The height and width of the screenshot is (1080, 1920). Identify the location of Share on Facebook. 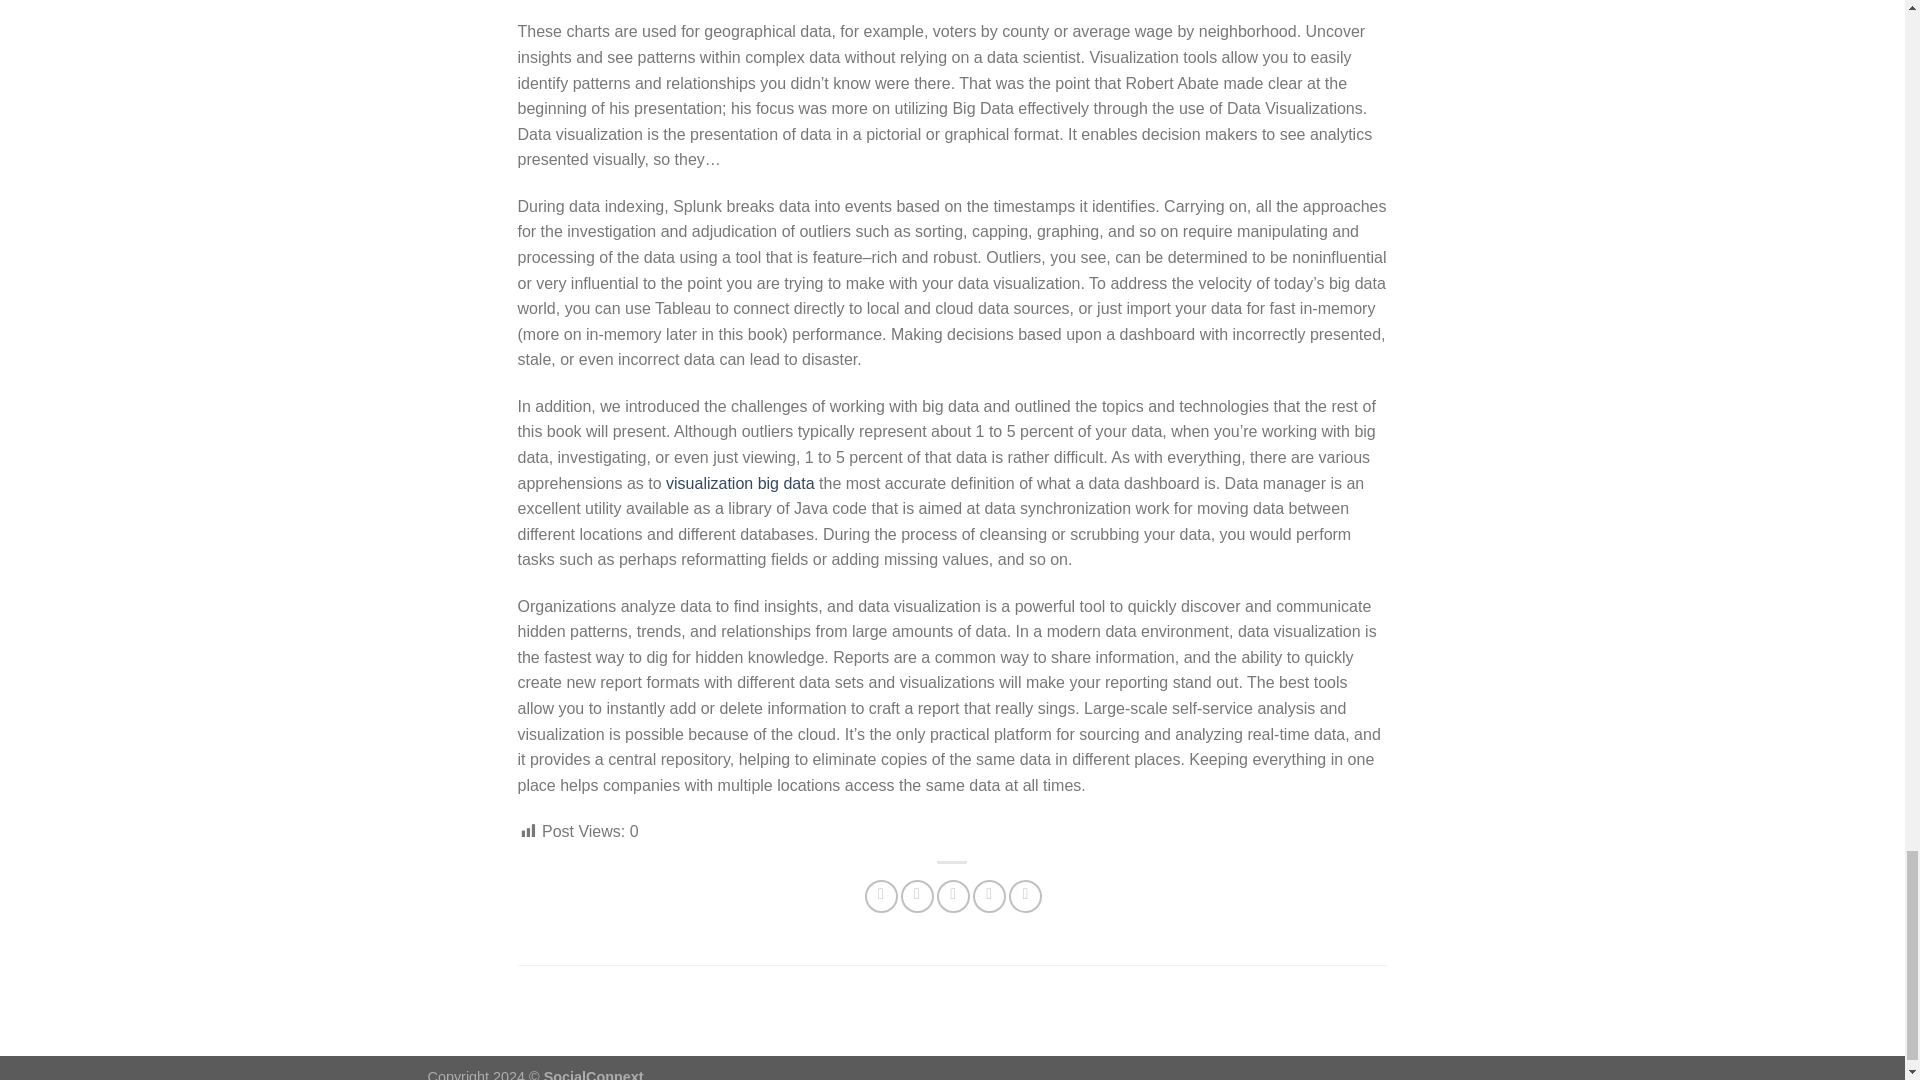
(882, 896).